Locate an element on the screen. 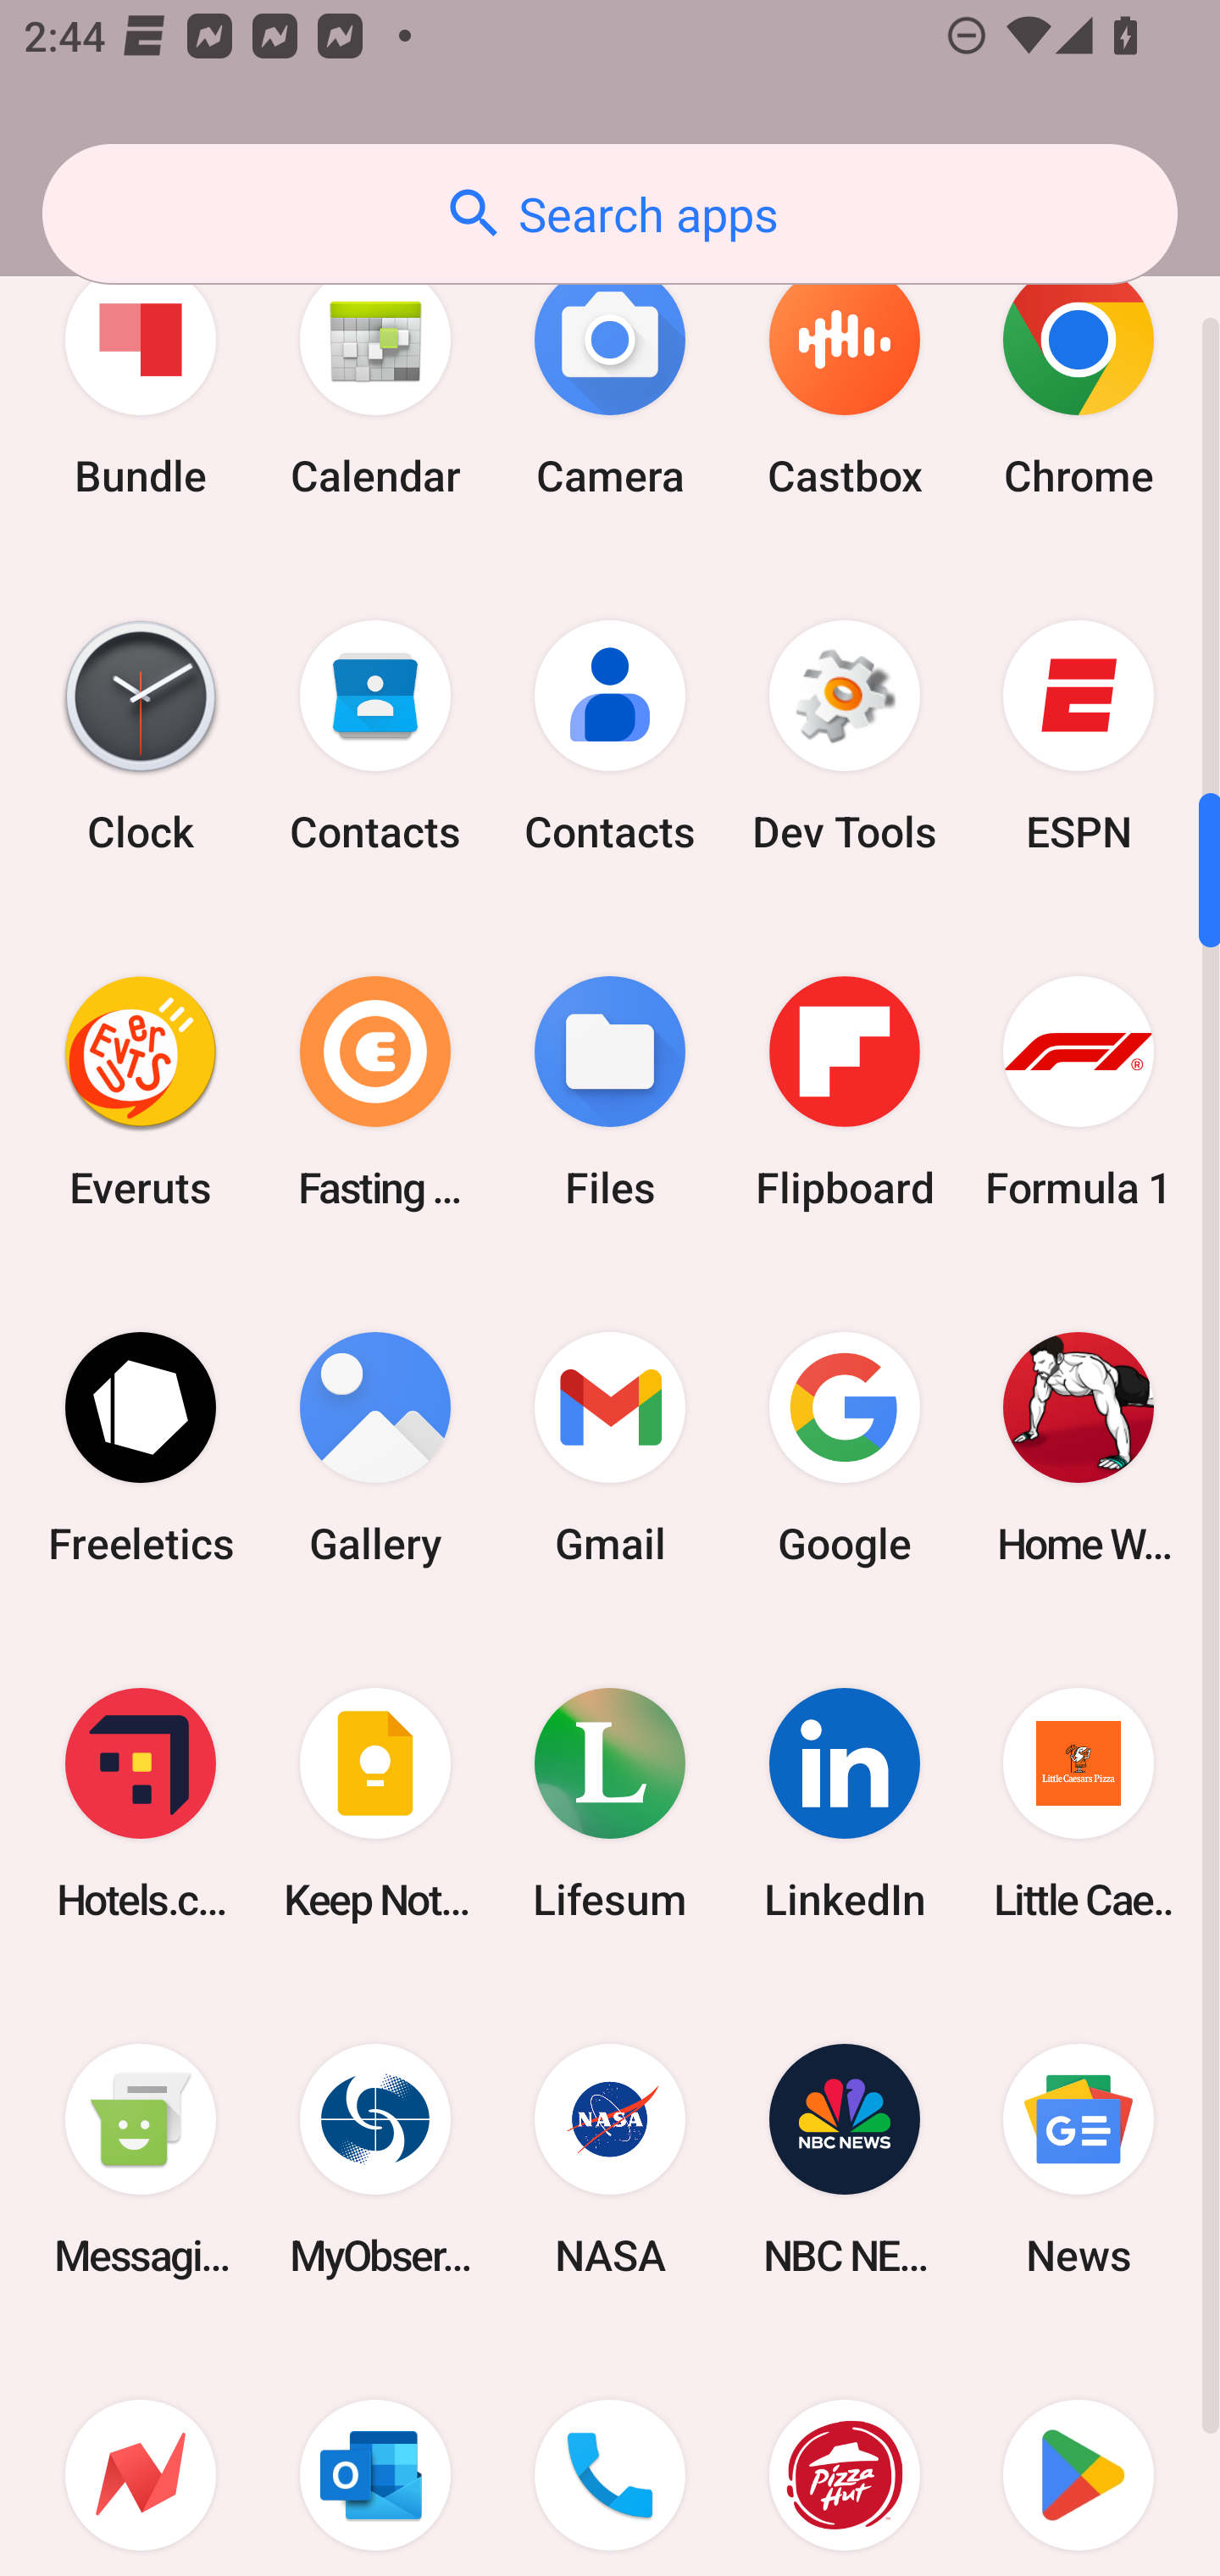  Little Caesars Pizza is located at coordinates (1079, 1803).